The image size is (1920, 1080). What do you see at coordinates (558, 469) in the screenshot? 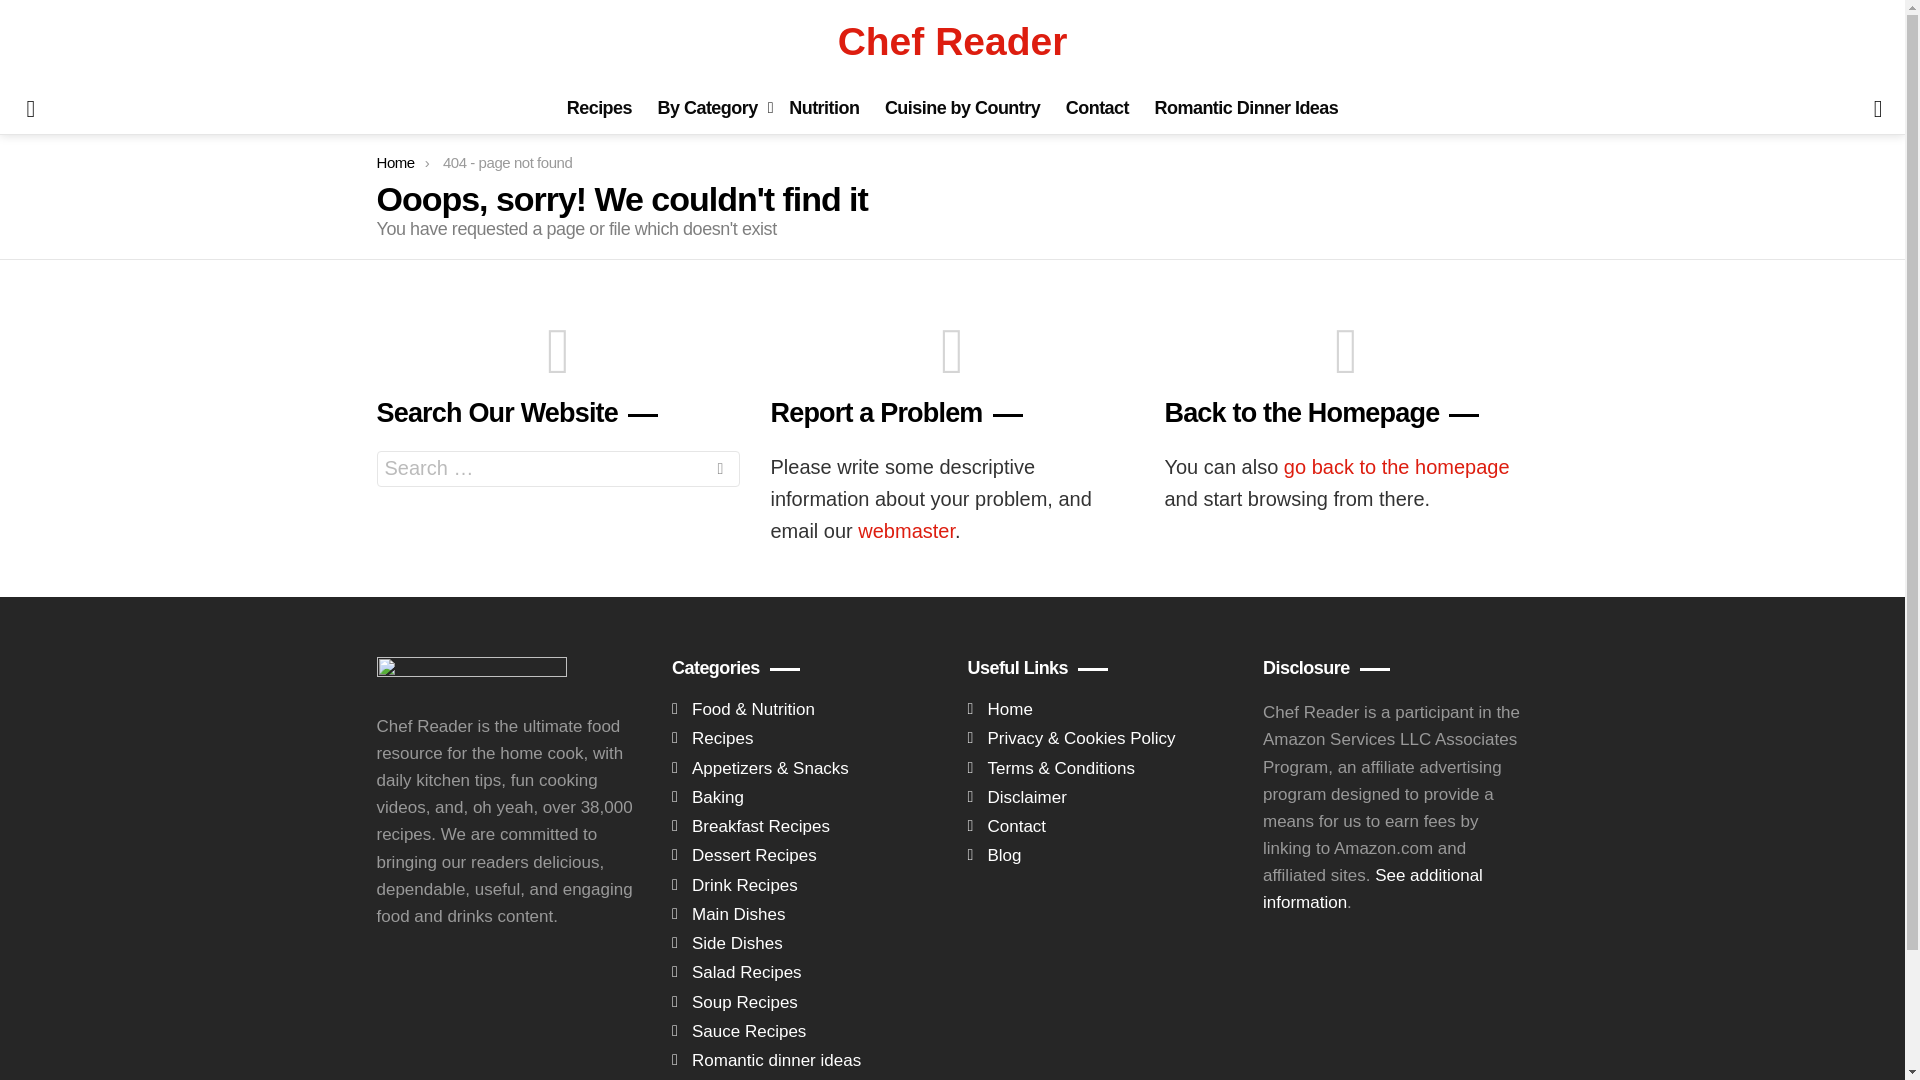
I see `Search for:` at bounding box center [558, 469].